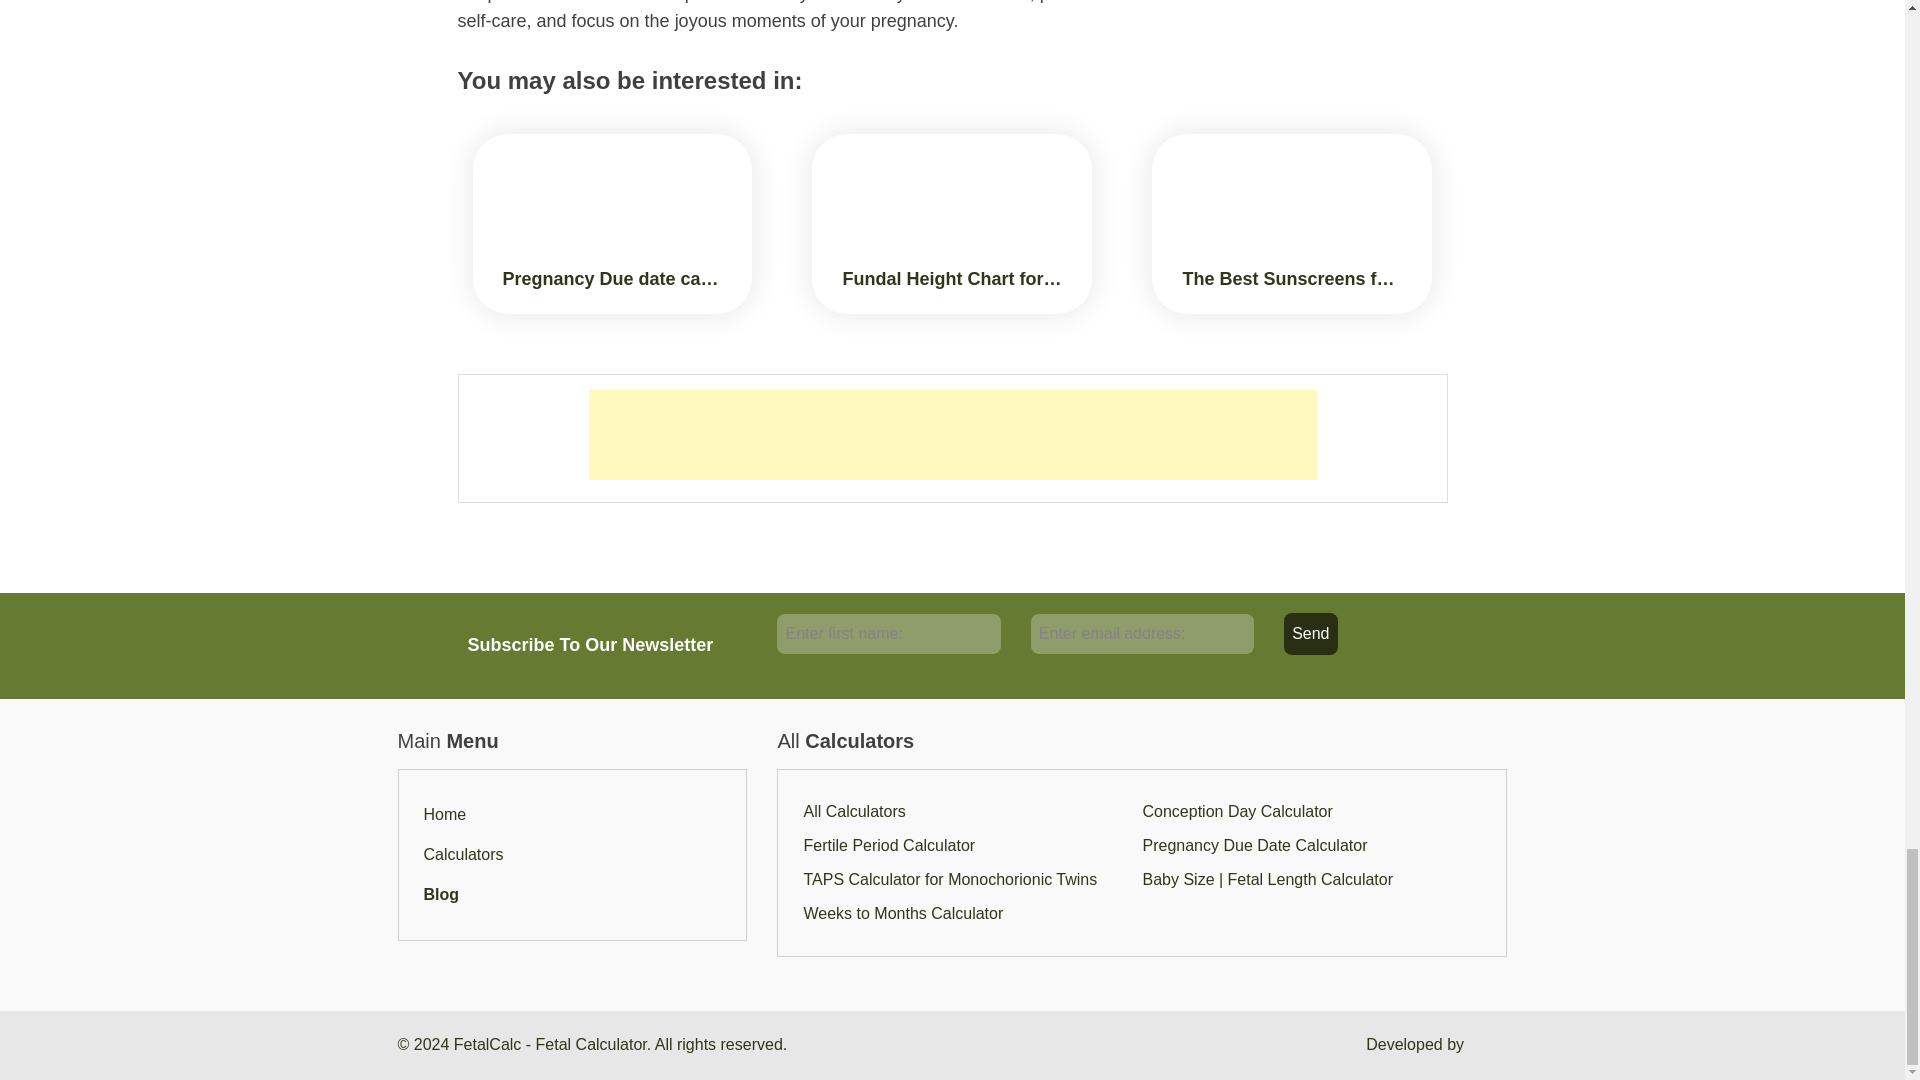 The height and width of the screenshot is (1080, 1920). Describe the element at coordinates (445, 814) in the screenshot. I see `Home` at that location.